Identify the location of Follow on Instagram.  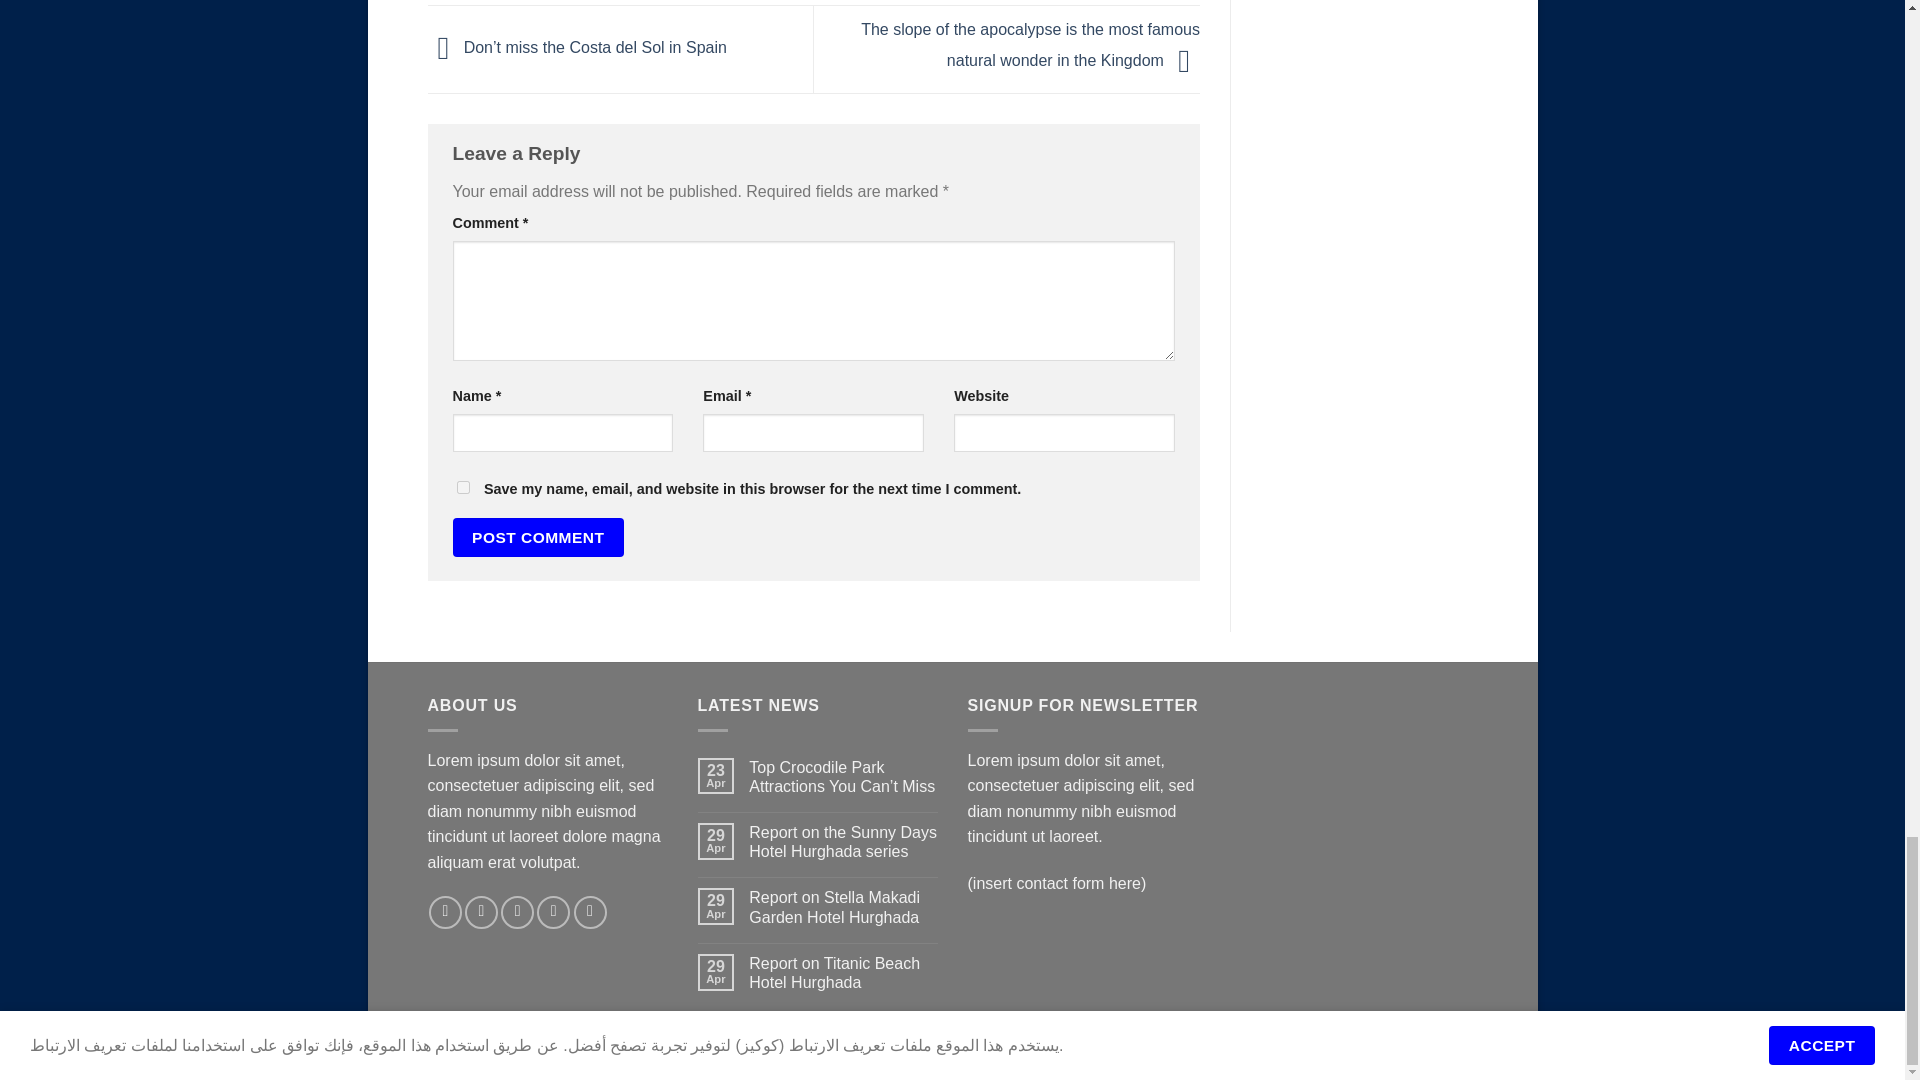
(480, 912).